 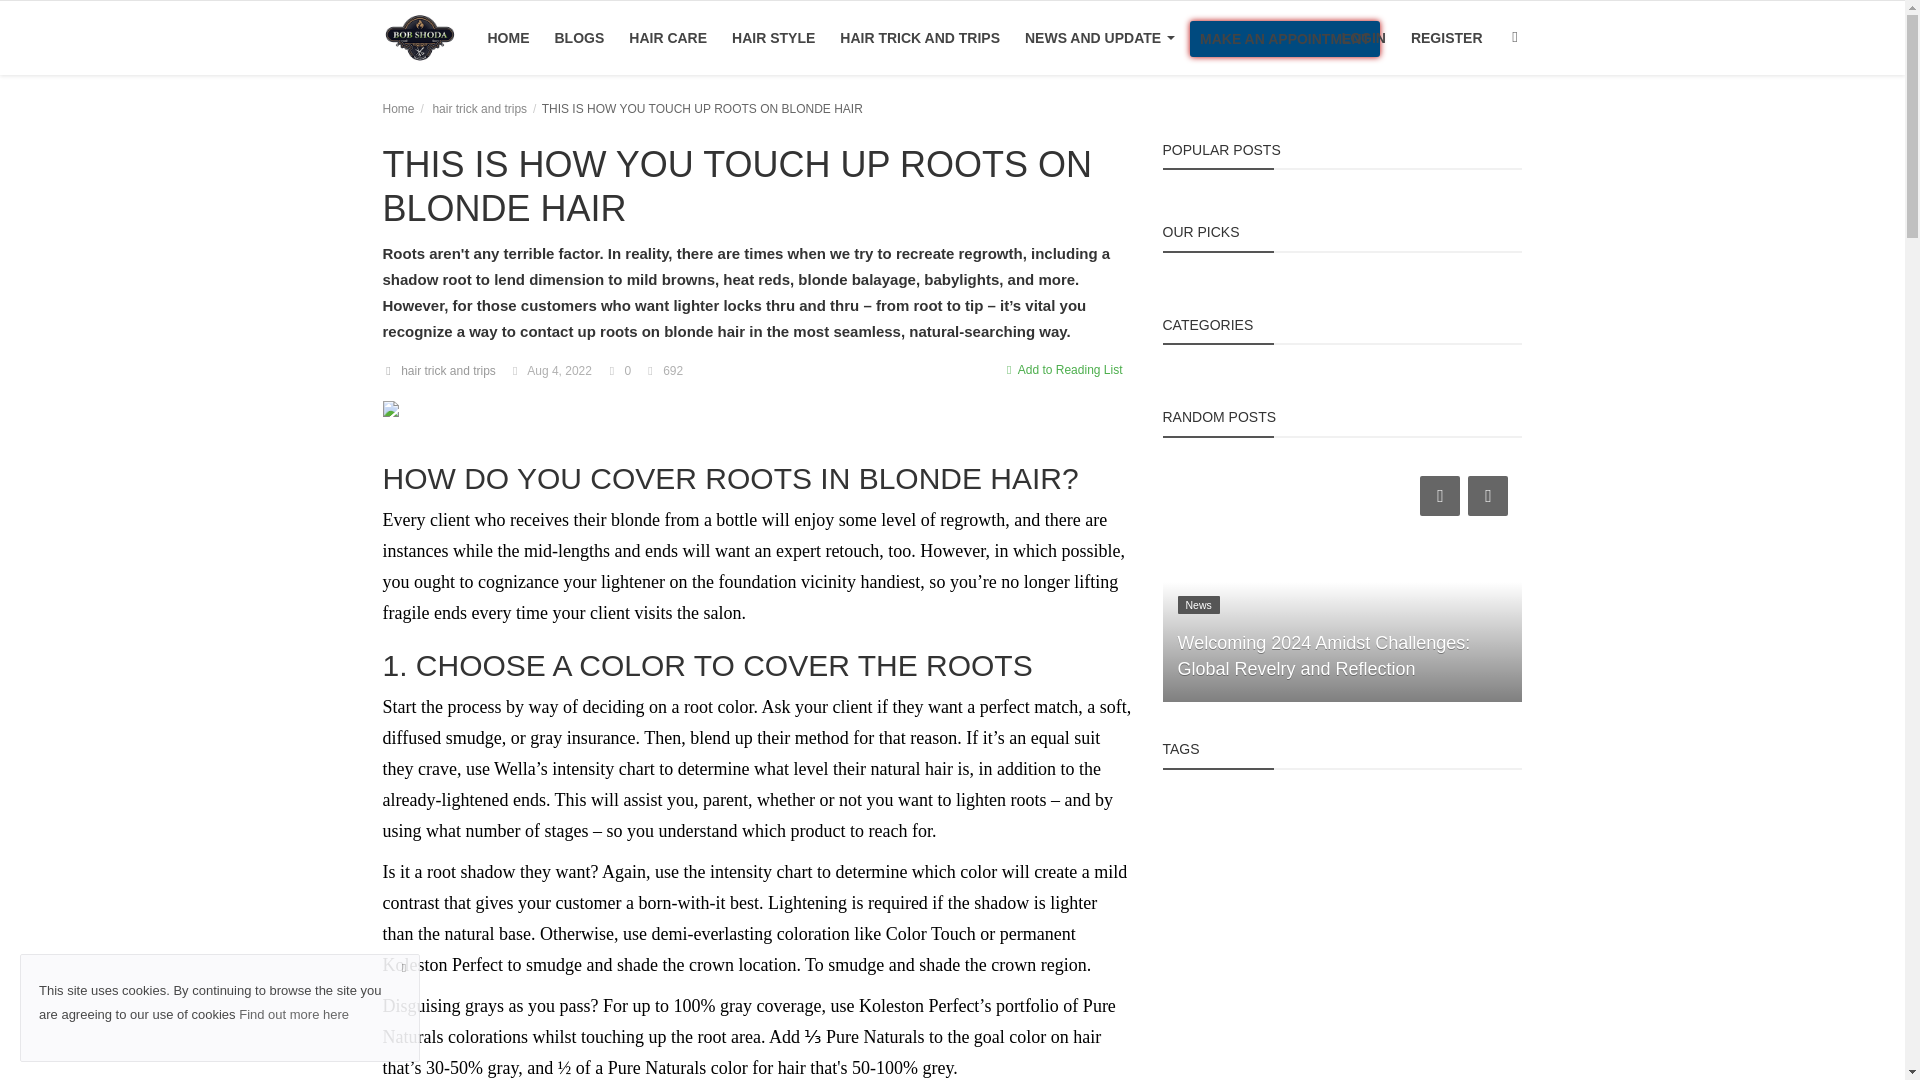 I want to click on HAIR TRICK AND TRIPS, so click(x=919, y=38).